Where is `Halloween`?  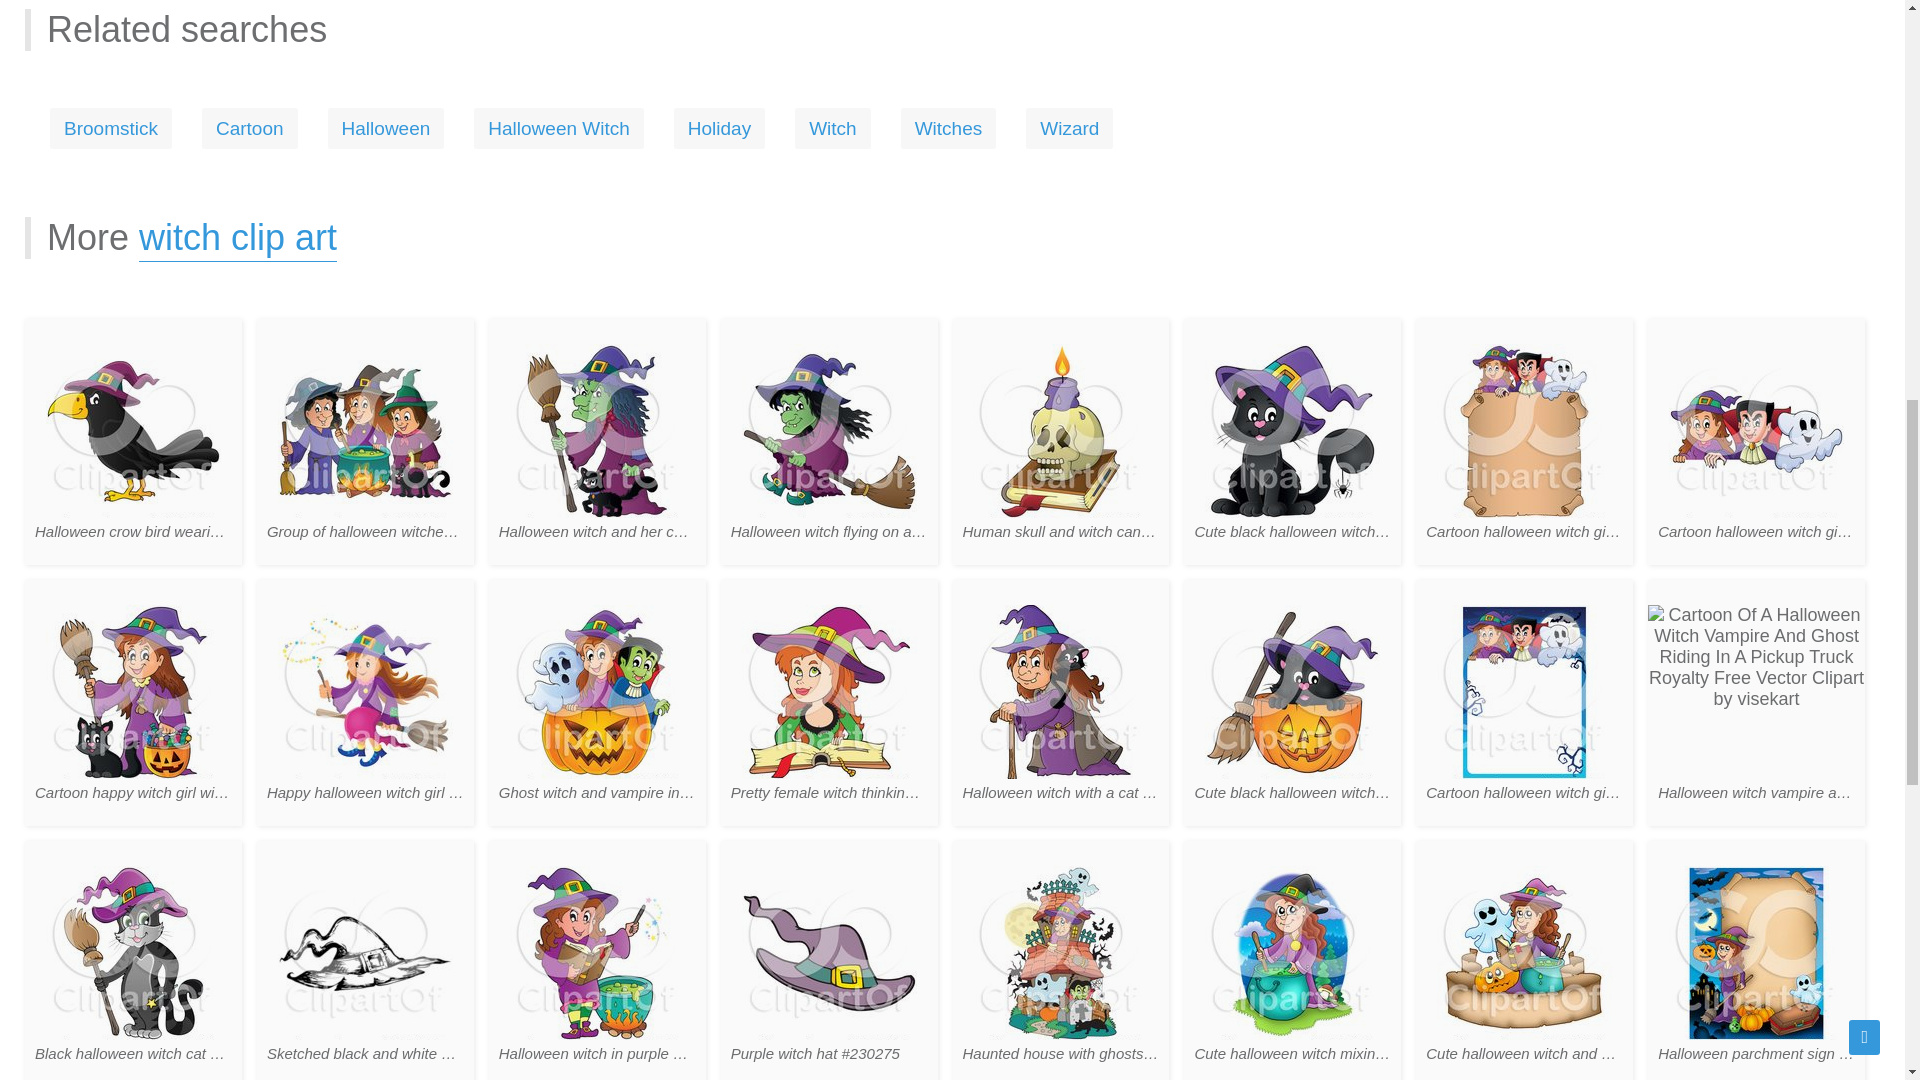 Halloween is located at coordinates (386, 128).